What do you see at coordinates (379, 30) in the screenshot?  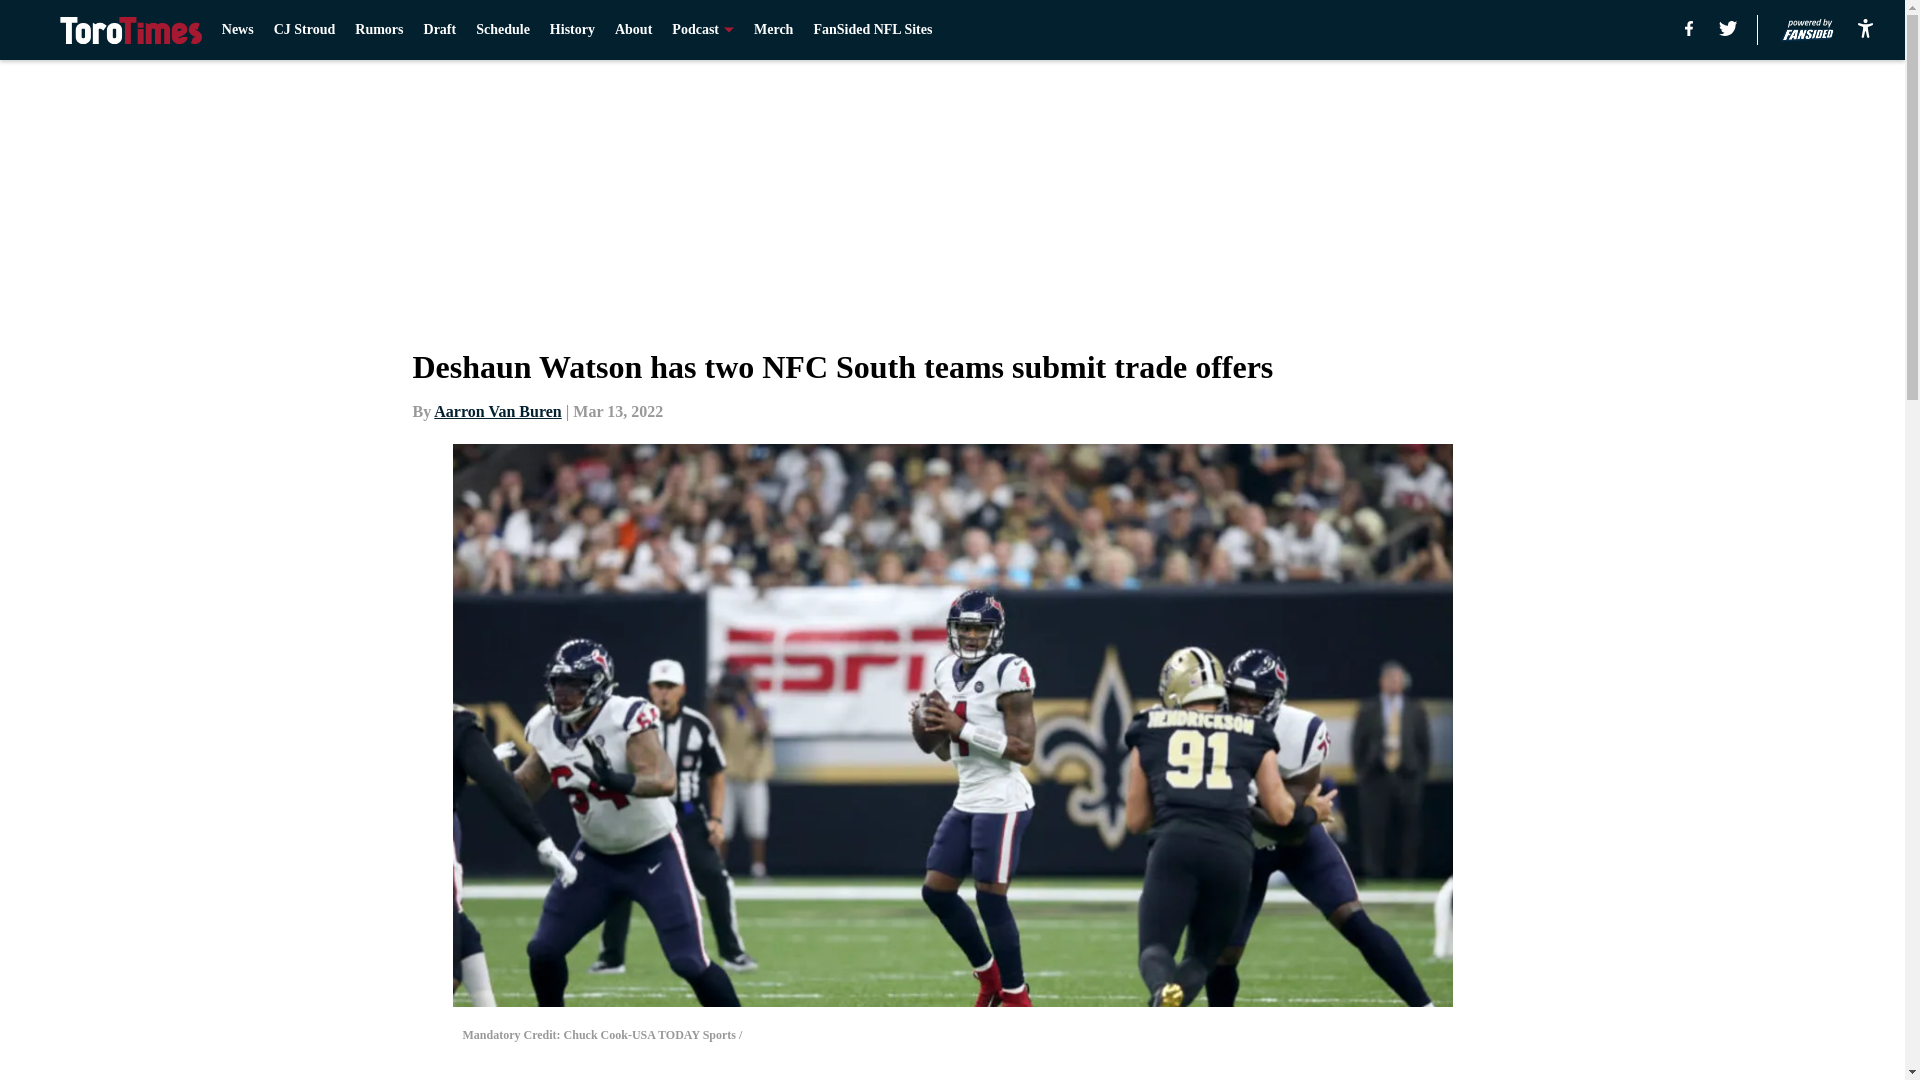 I see `Rumors` at bounding box center [379, 30].